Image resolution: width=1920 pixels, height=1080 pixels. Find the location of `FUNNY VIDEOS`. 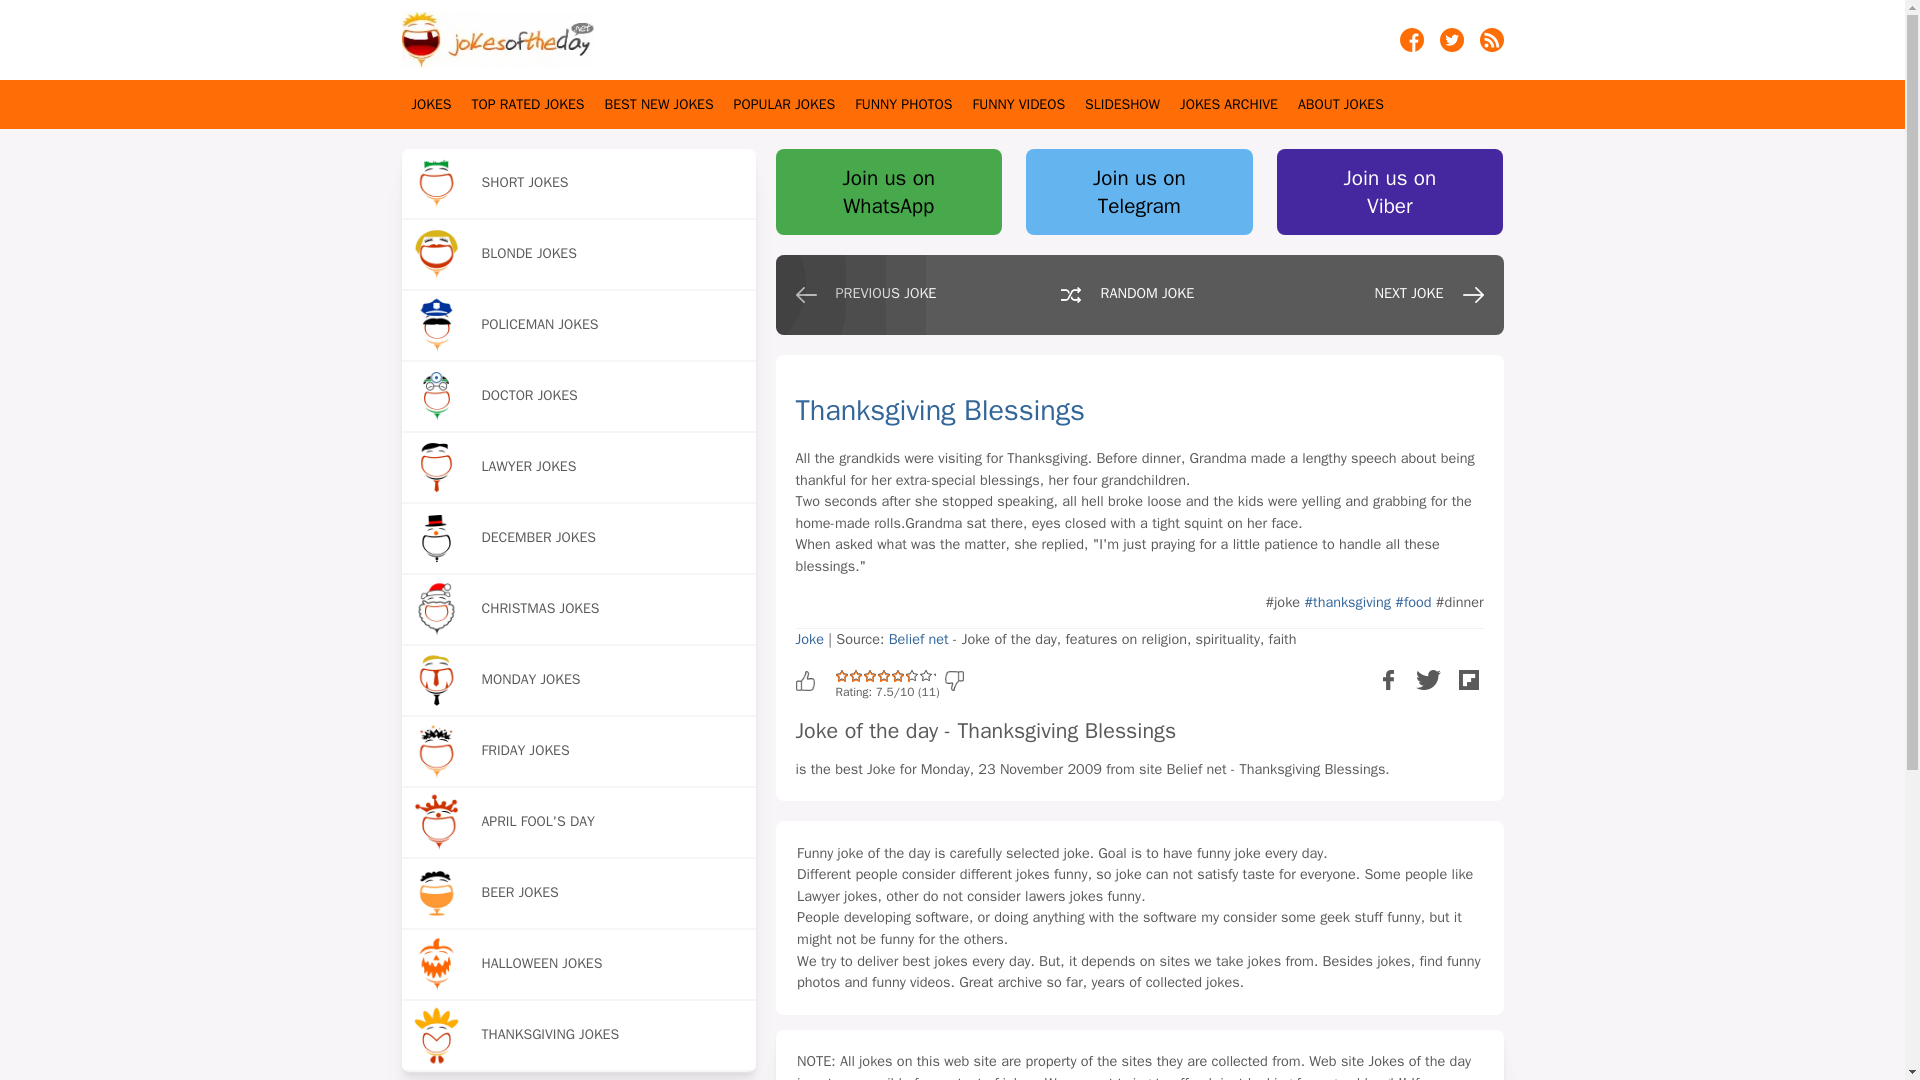

FUNNY VIDEOS is located at coordinates (1018, 104).